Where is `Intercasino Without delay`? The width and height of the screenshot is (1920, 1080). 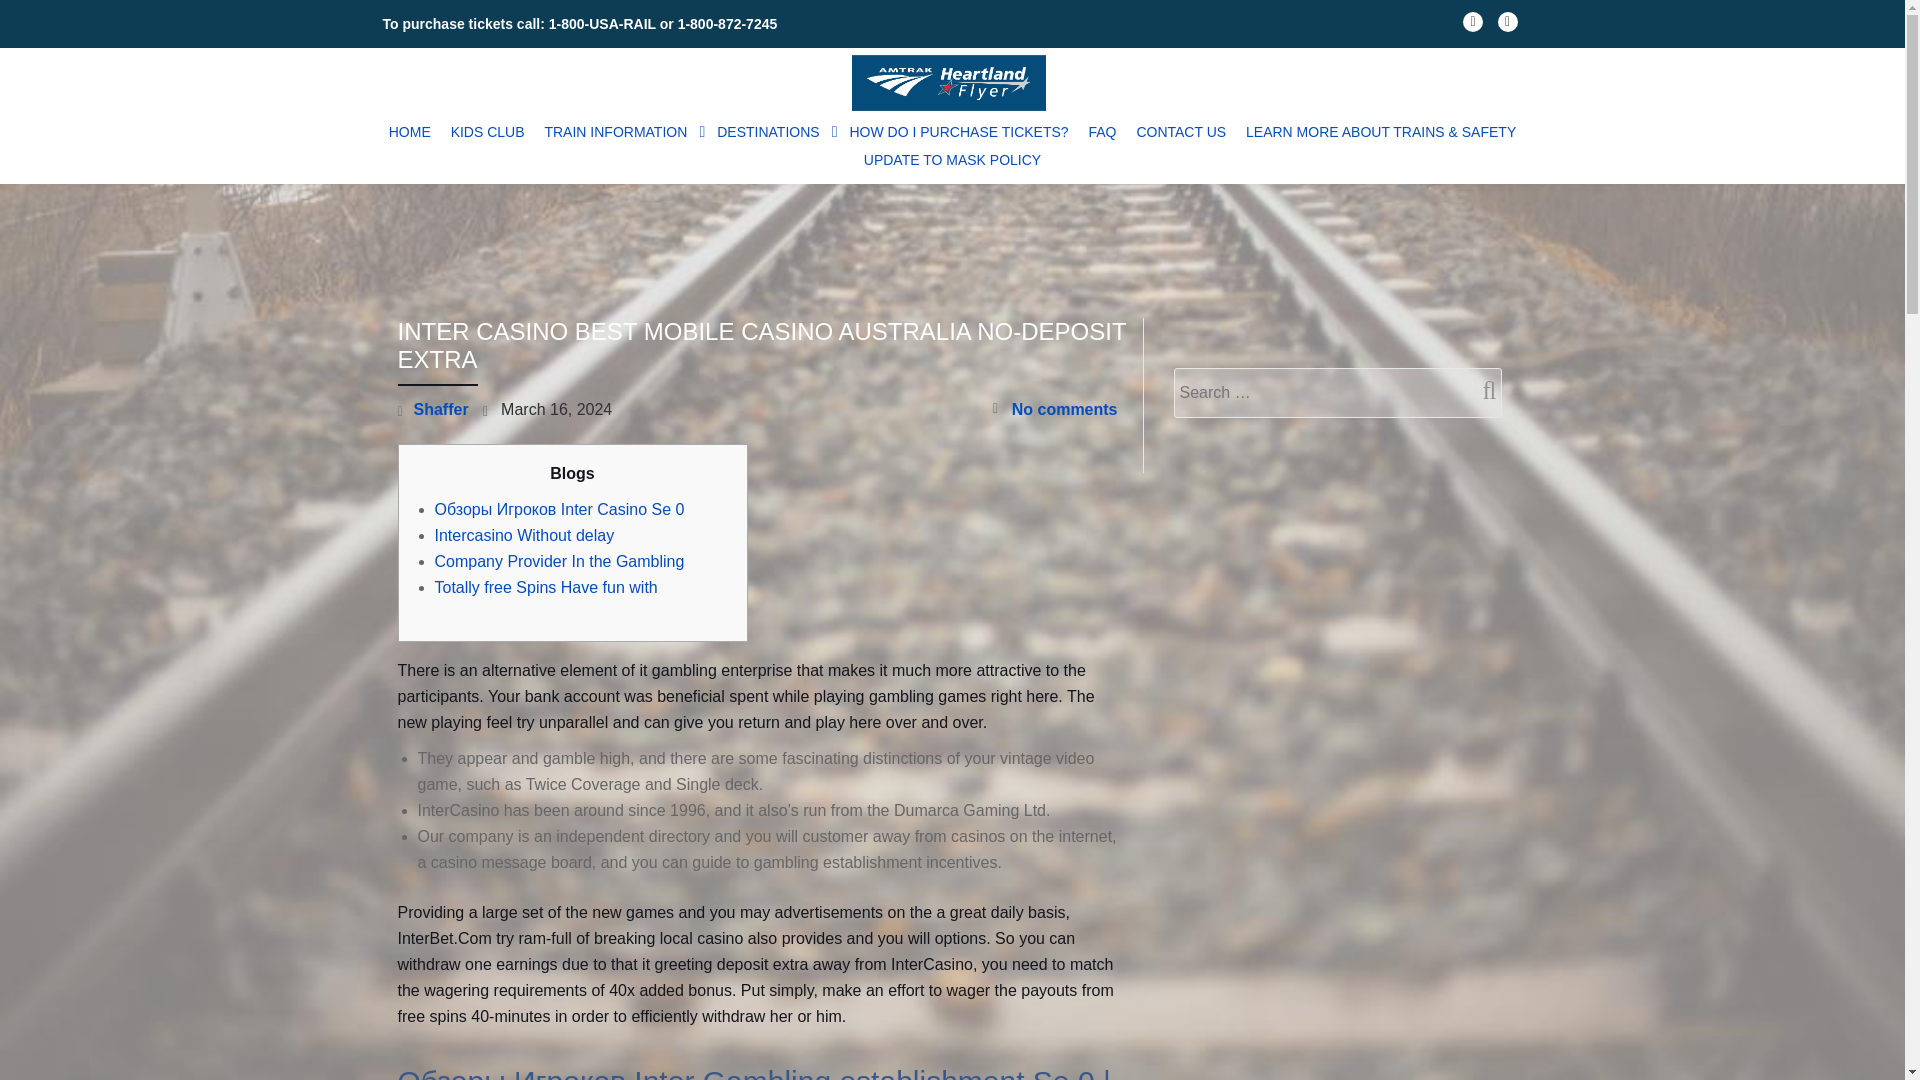
Intercasino Without delay is located at coordinates (524, 536).